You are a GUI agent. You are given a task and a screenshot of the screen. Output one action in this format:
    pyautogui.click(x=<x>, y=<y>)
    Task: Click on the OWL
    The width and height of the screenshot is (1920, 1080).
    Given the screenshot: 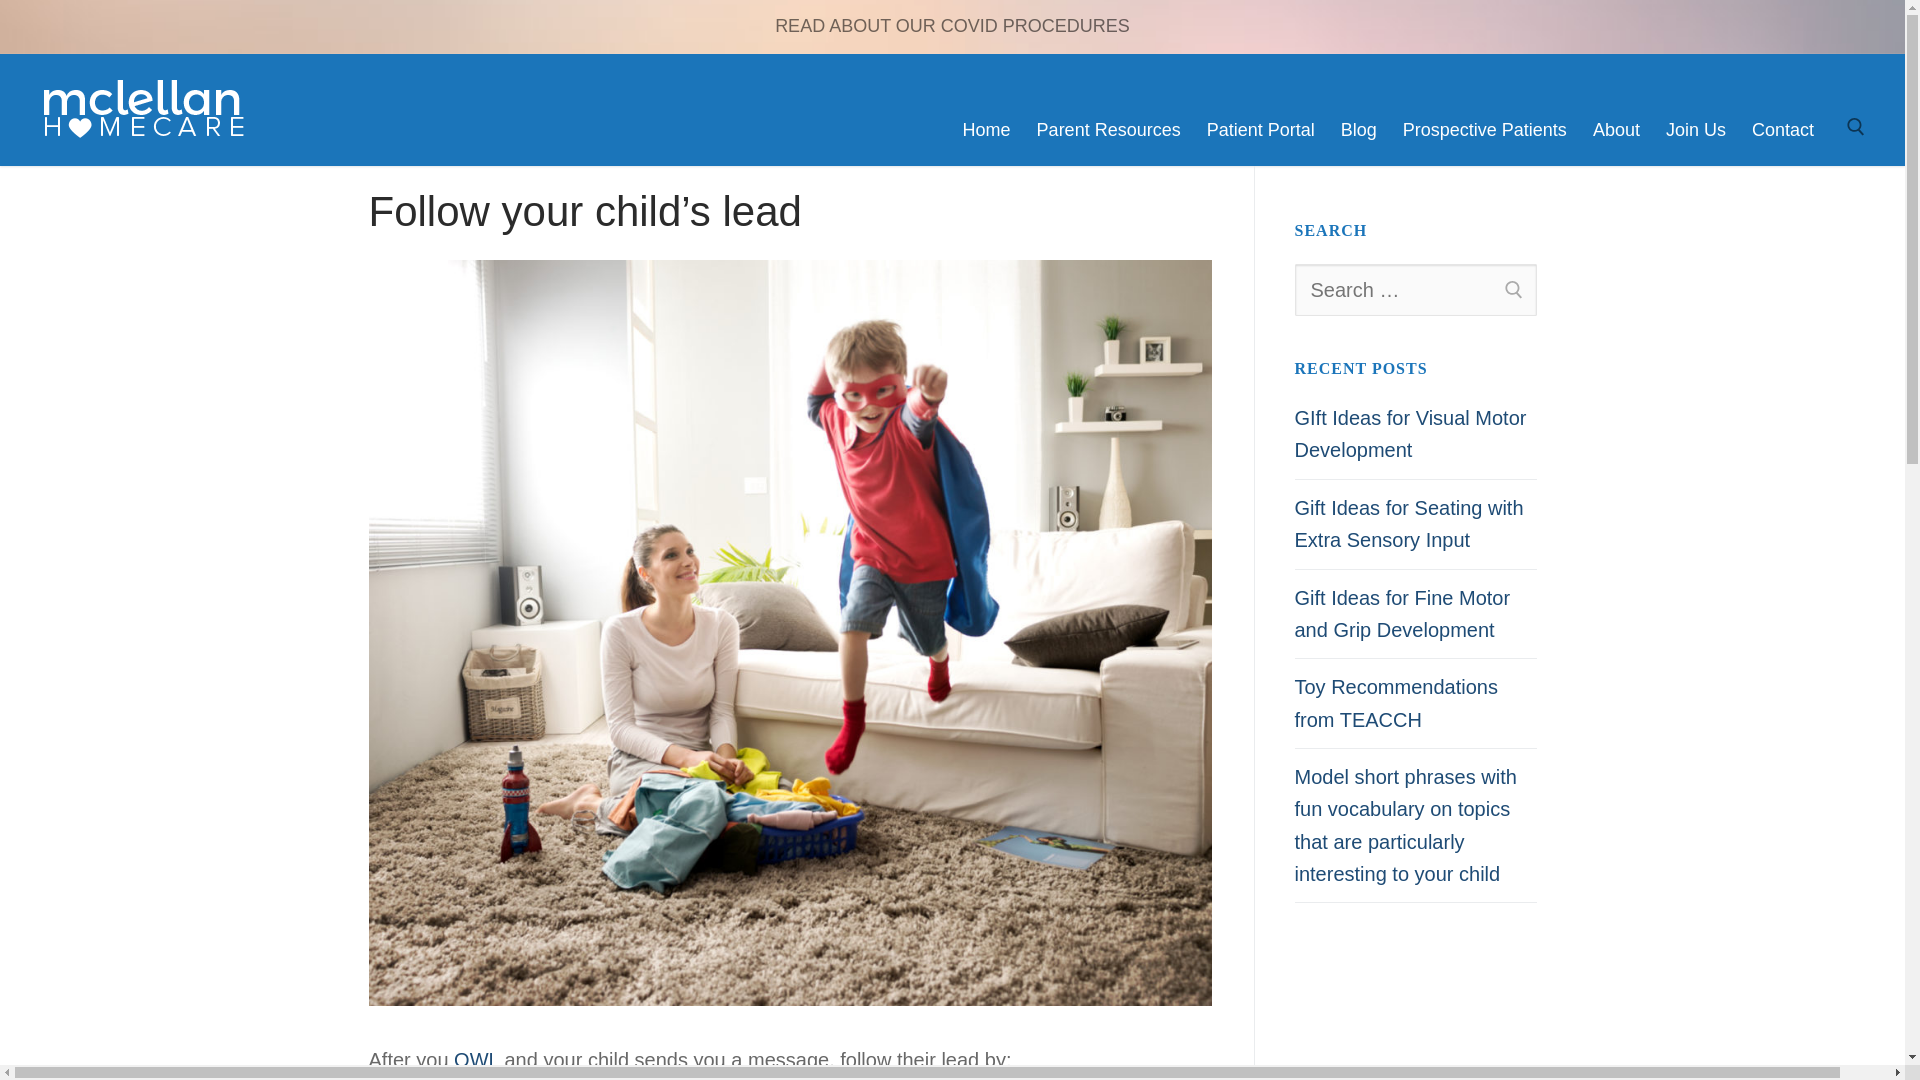 What is the action you would take?
    pyautogui.click(x=476, y=1060)
    